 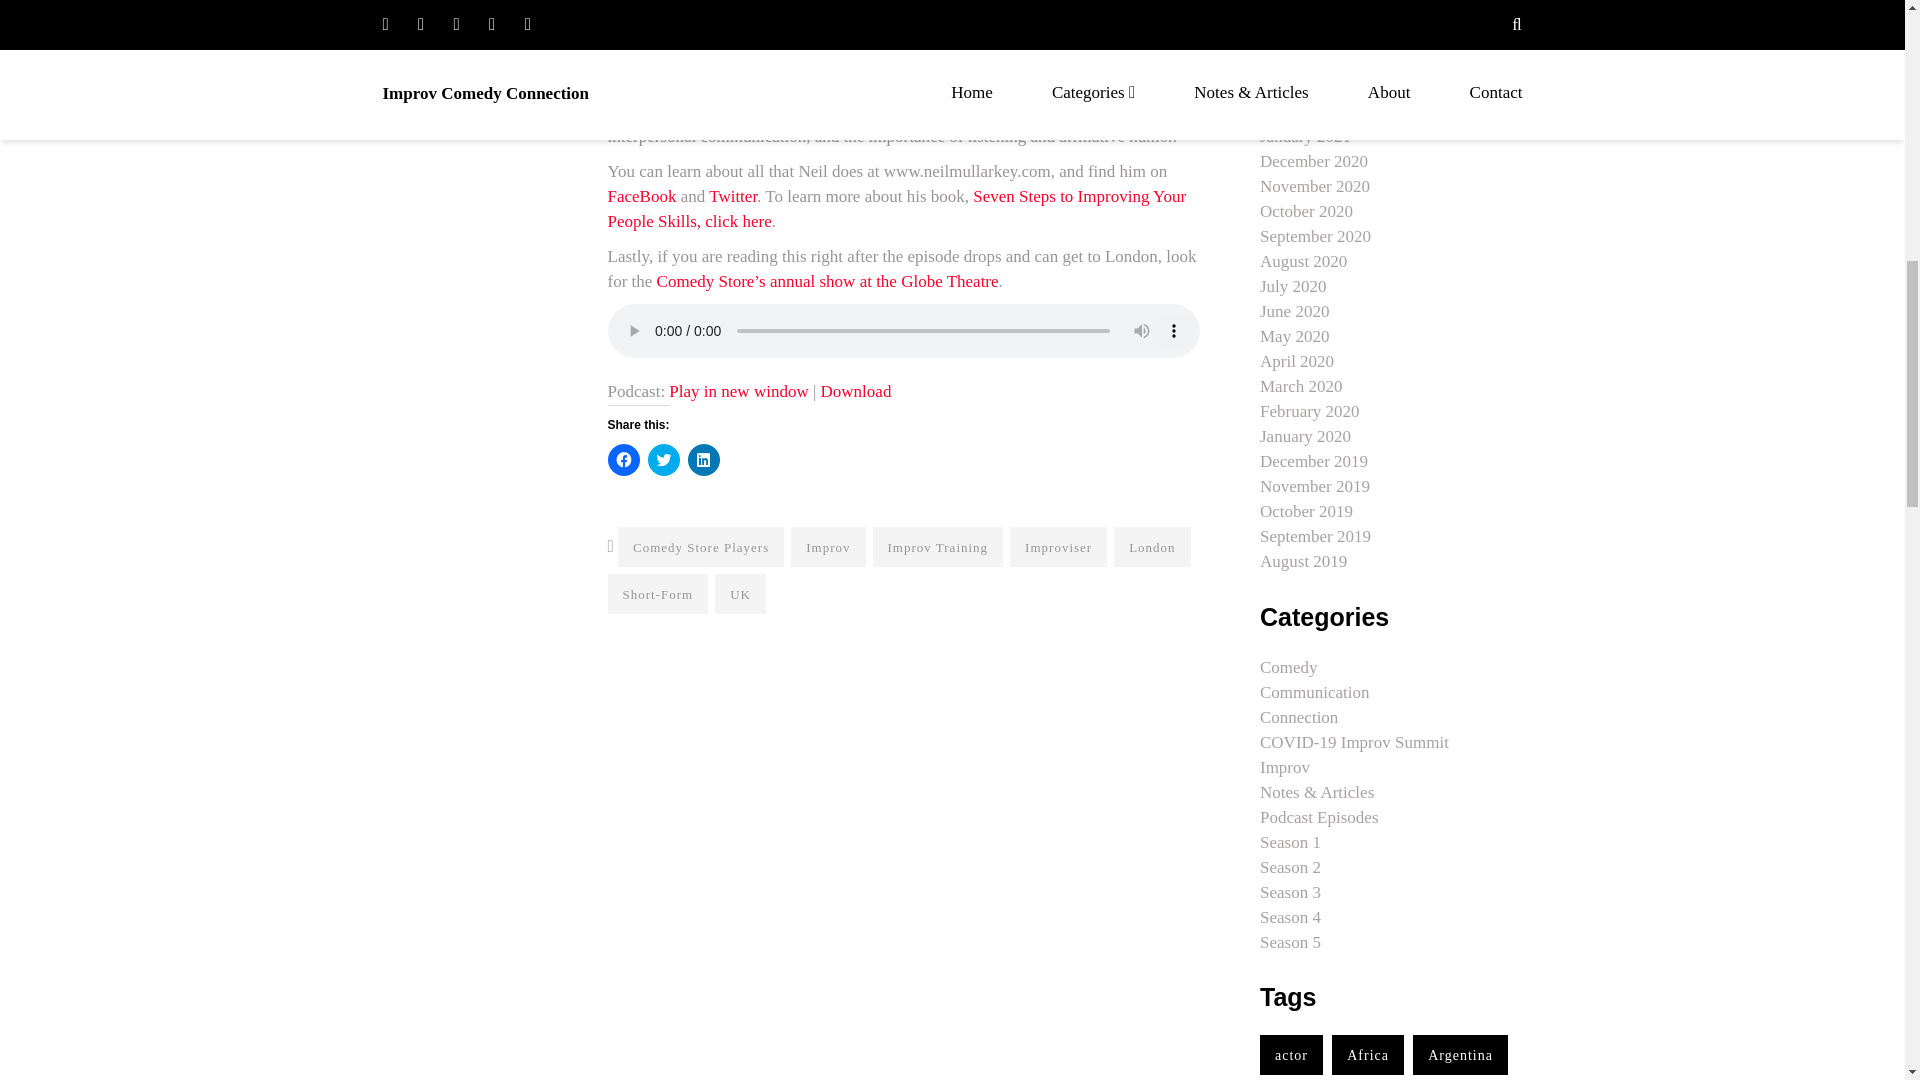 What do you see at coordinates (642, 196) in the screenshot?
I see `FaceBook` at bounding box center [642, 196].